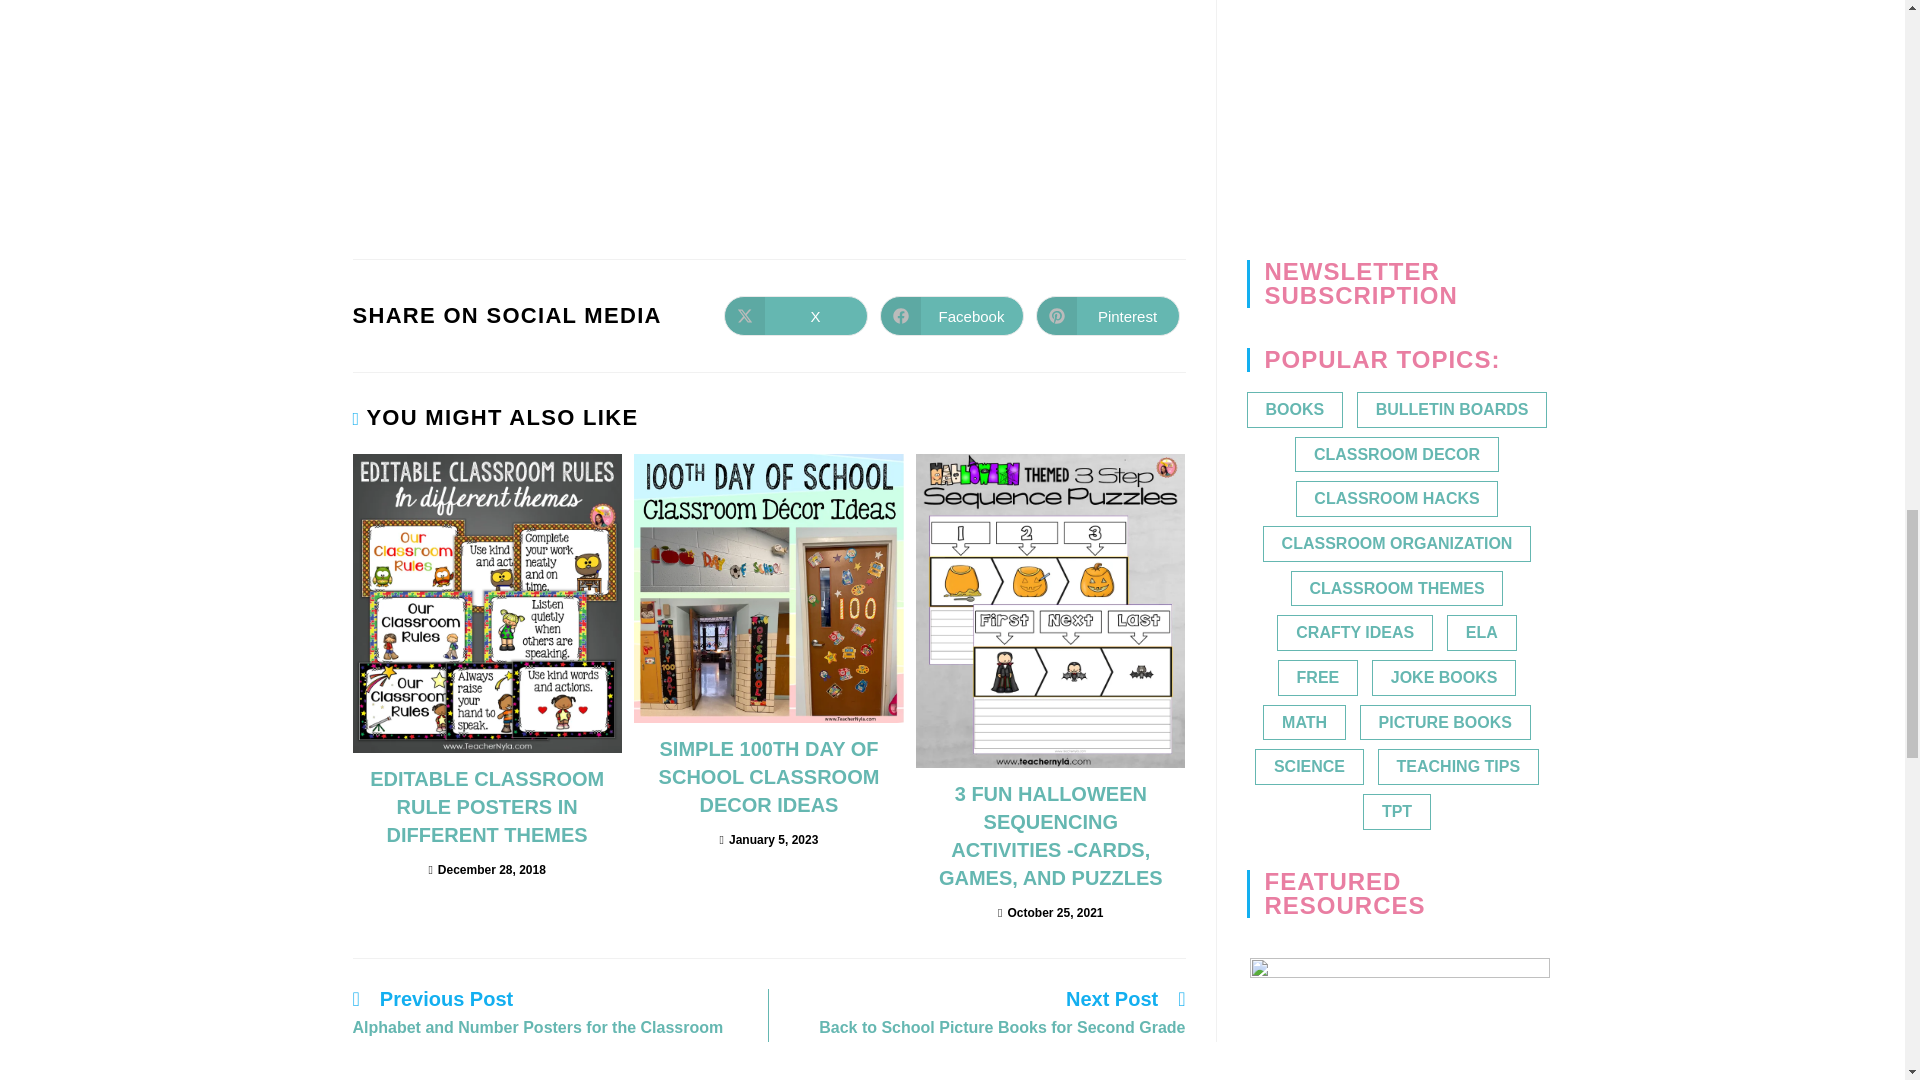 This screenshot has width=1920, height=1080. Describe the element at coordinates (486, 602) in the screenshot. I see `Editable Classroom Rule Posters in Different Themes 11` at that location.